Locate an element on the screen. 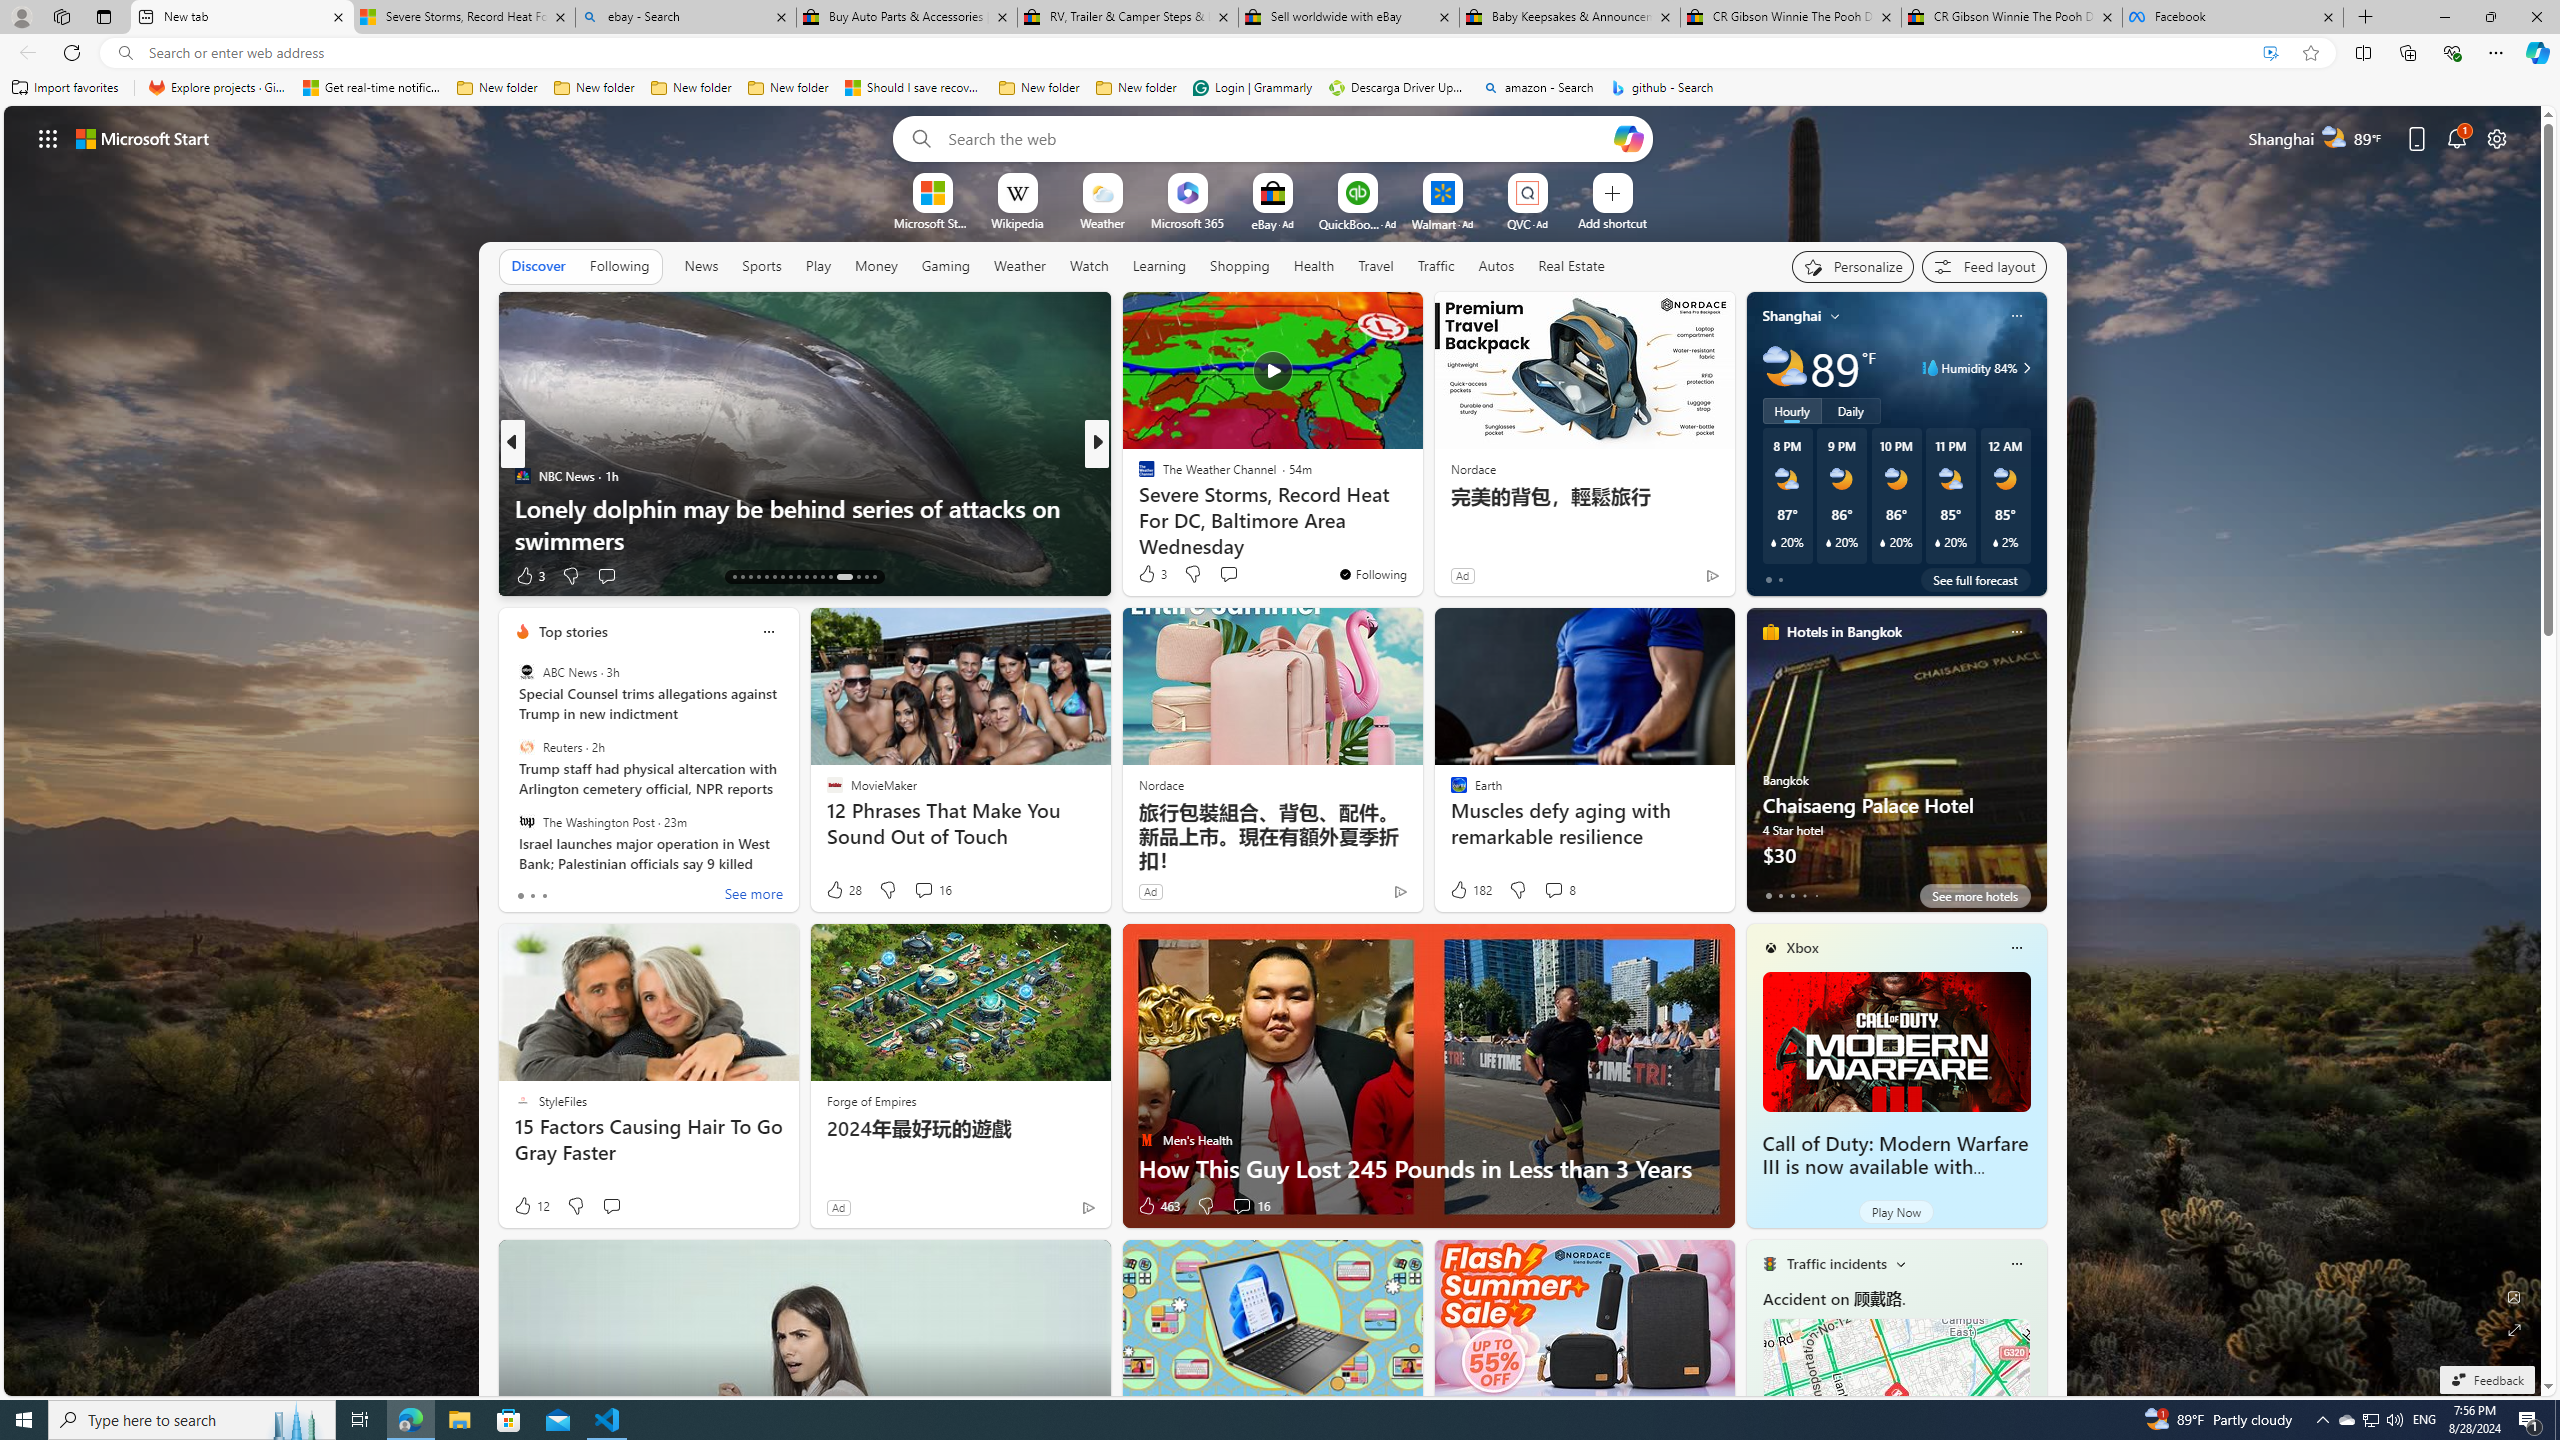 This screenshot has height=1440, width=2560. AutomationID: tab-28 is located at coordinates (866, 577).